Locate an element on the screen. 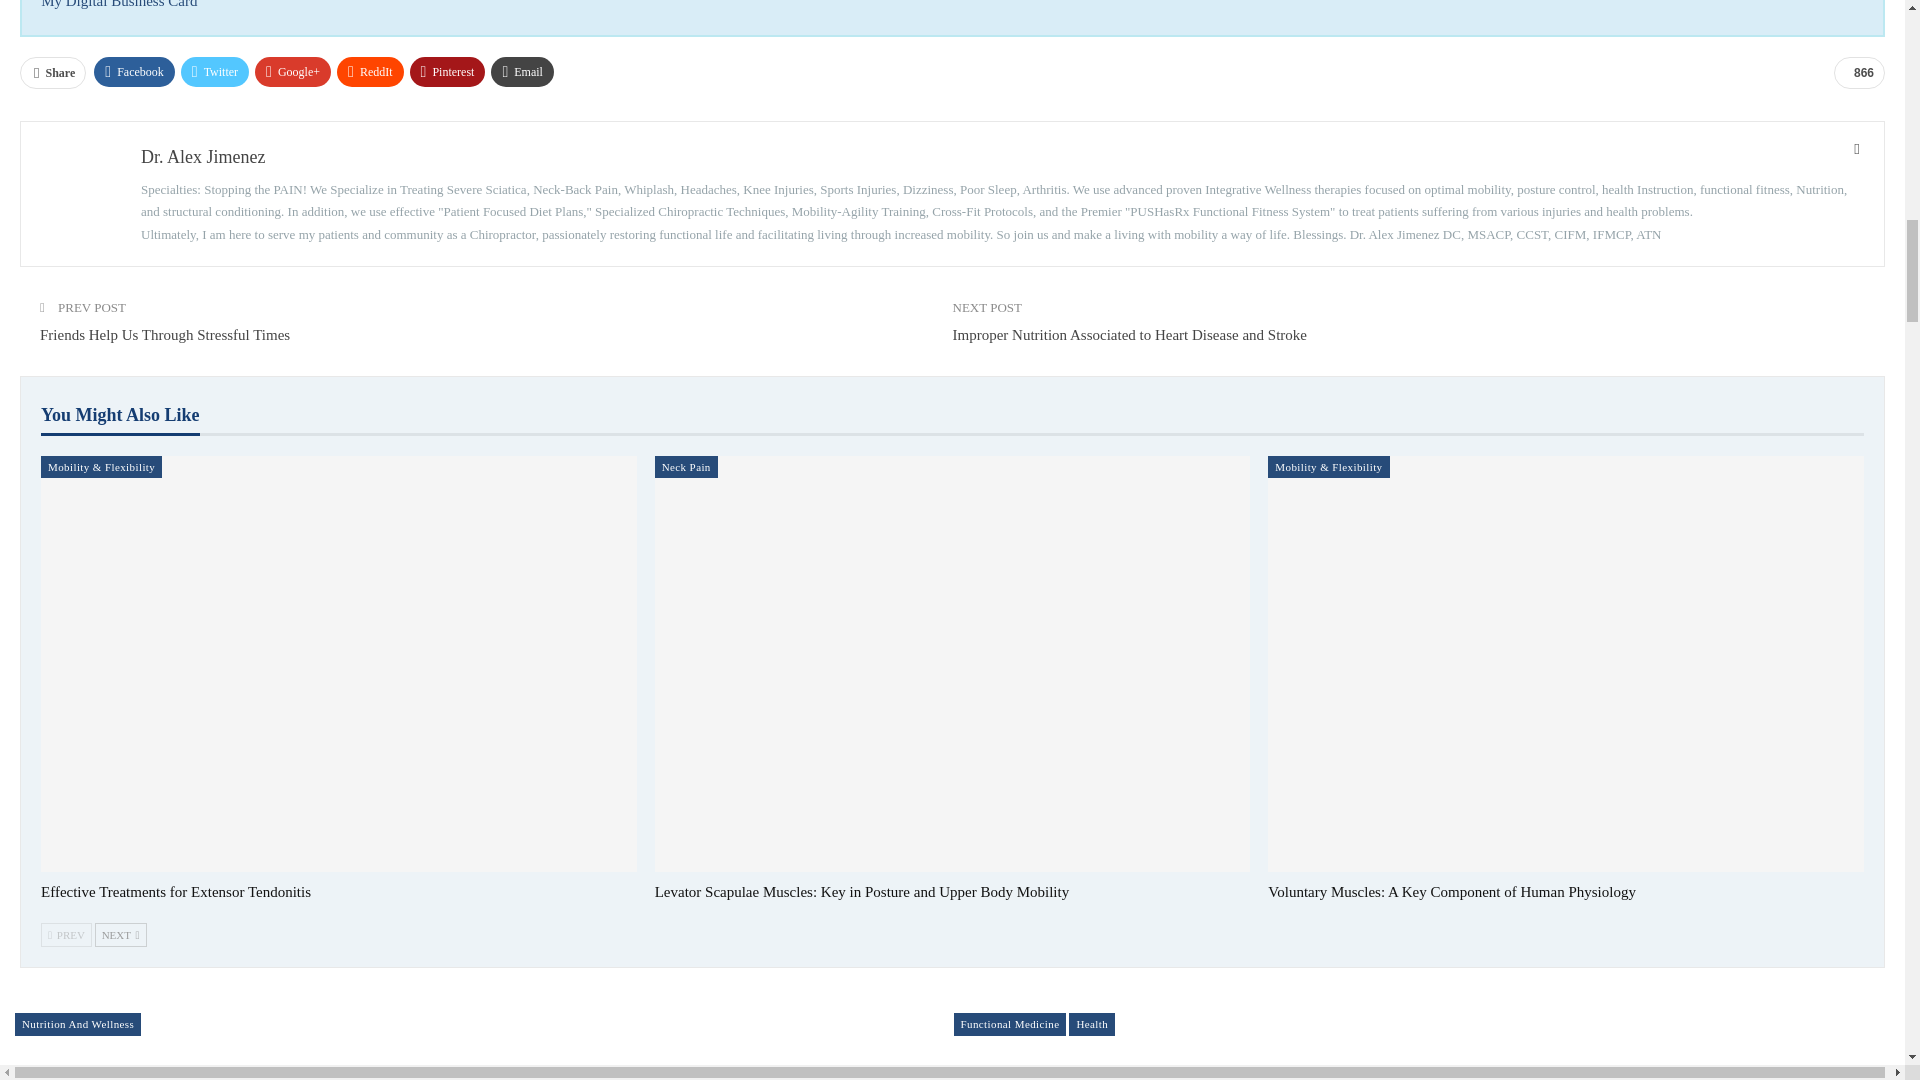 This screenshot has width=1920, height=1080. Voluntary Muscles: A Key Component of Human Physiology is located at coordinates (1451, 892).